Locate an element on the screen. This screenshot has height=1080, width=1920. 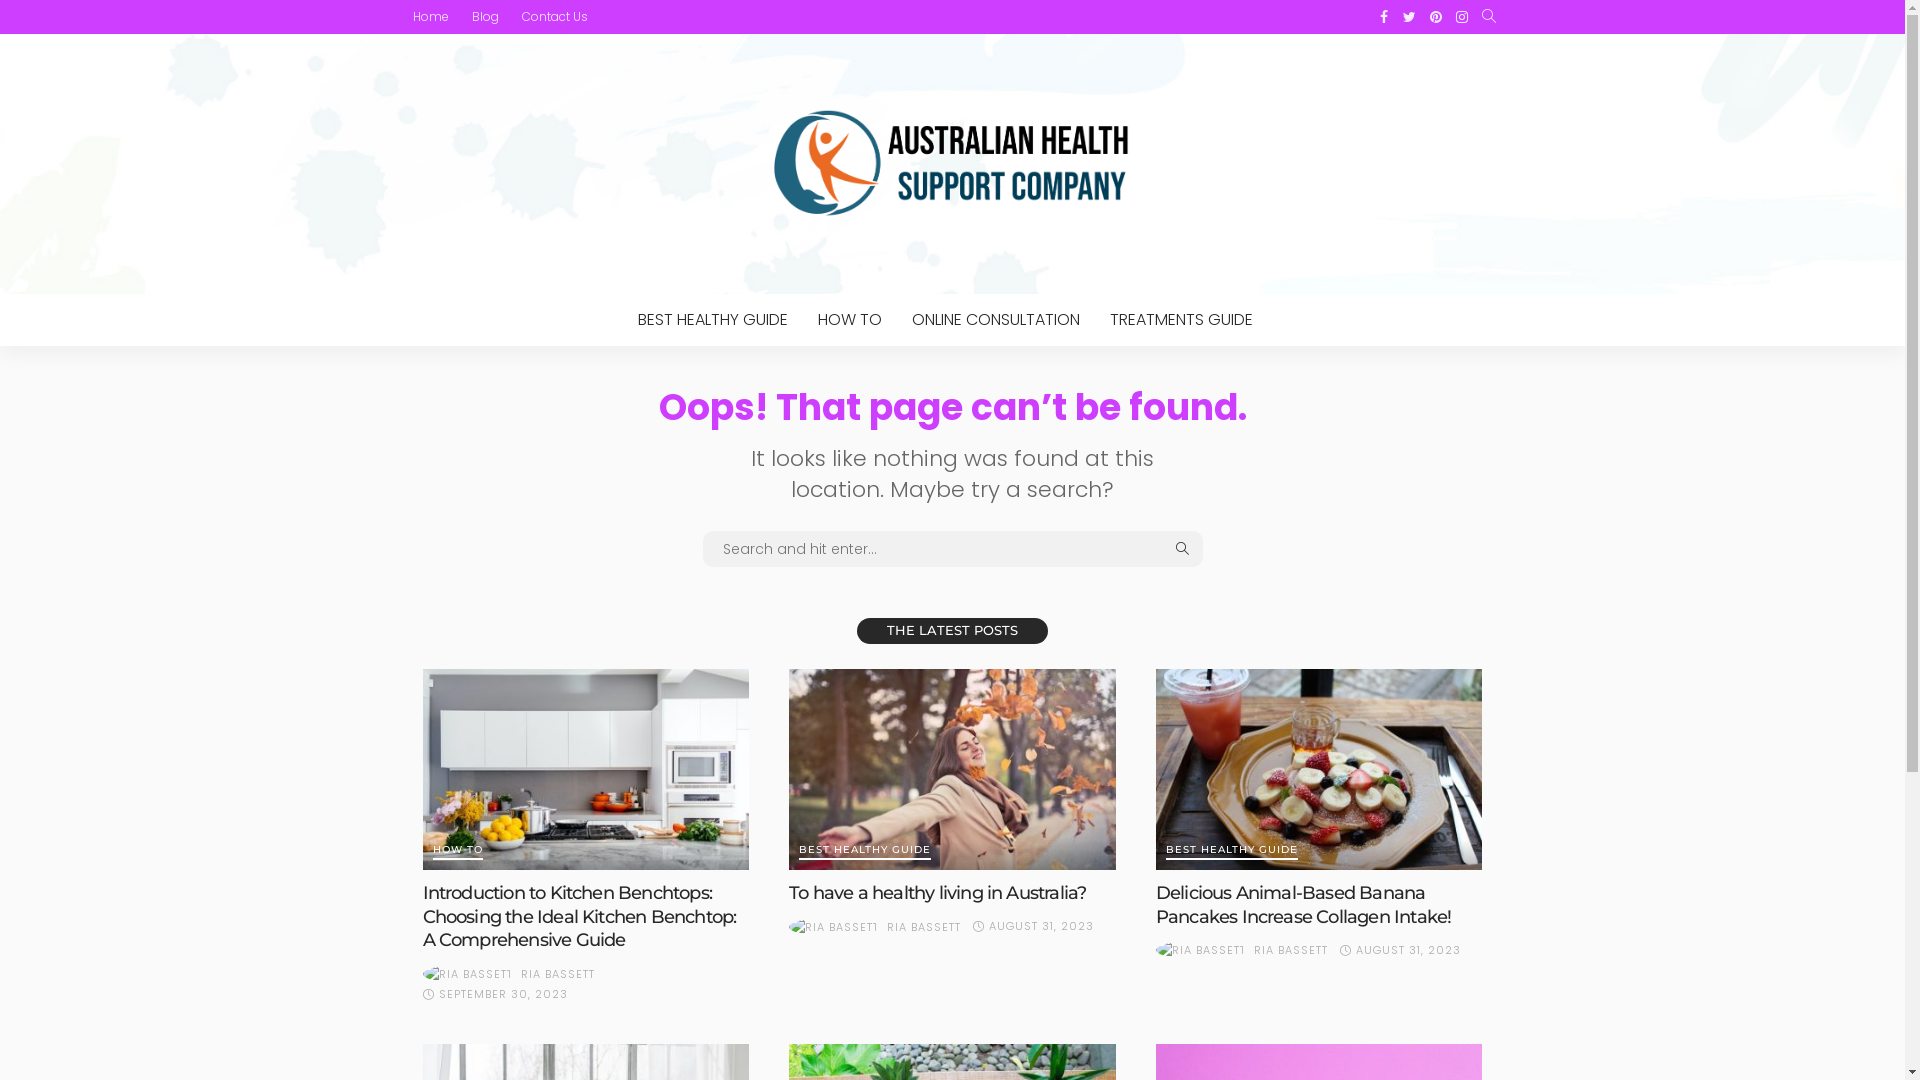
To have a healthy living in Australia? is located at coordinates (938, 893).